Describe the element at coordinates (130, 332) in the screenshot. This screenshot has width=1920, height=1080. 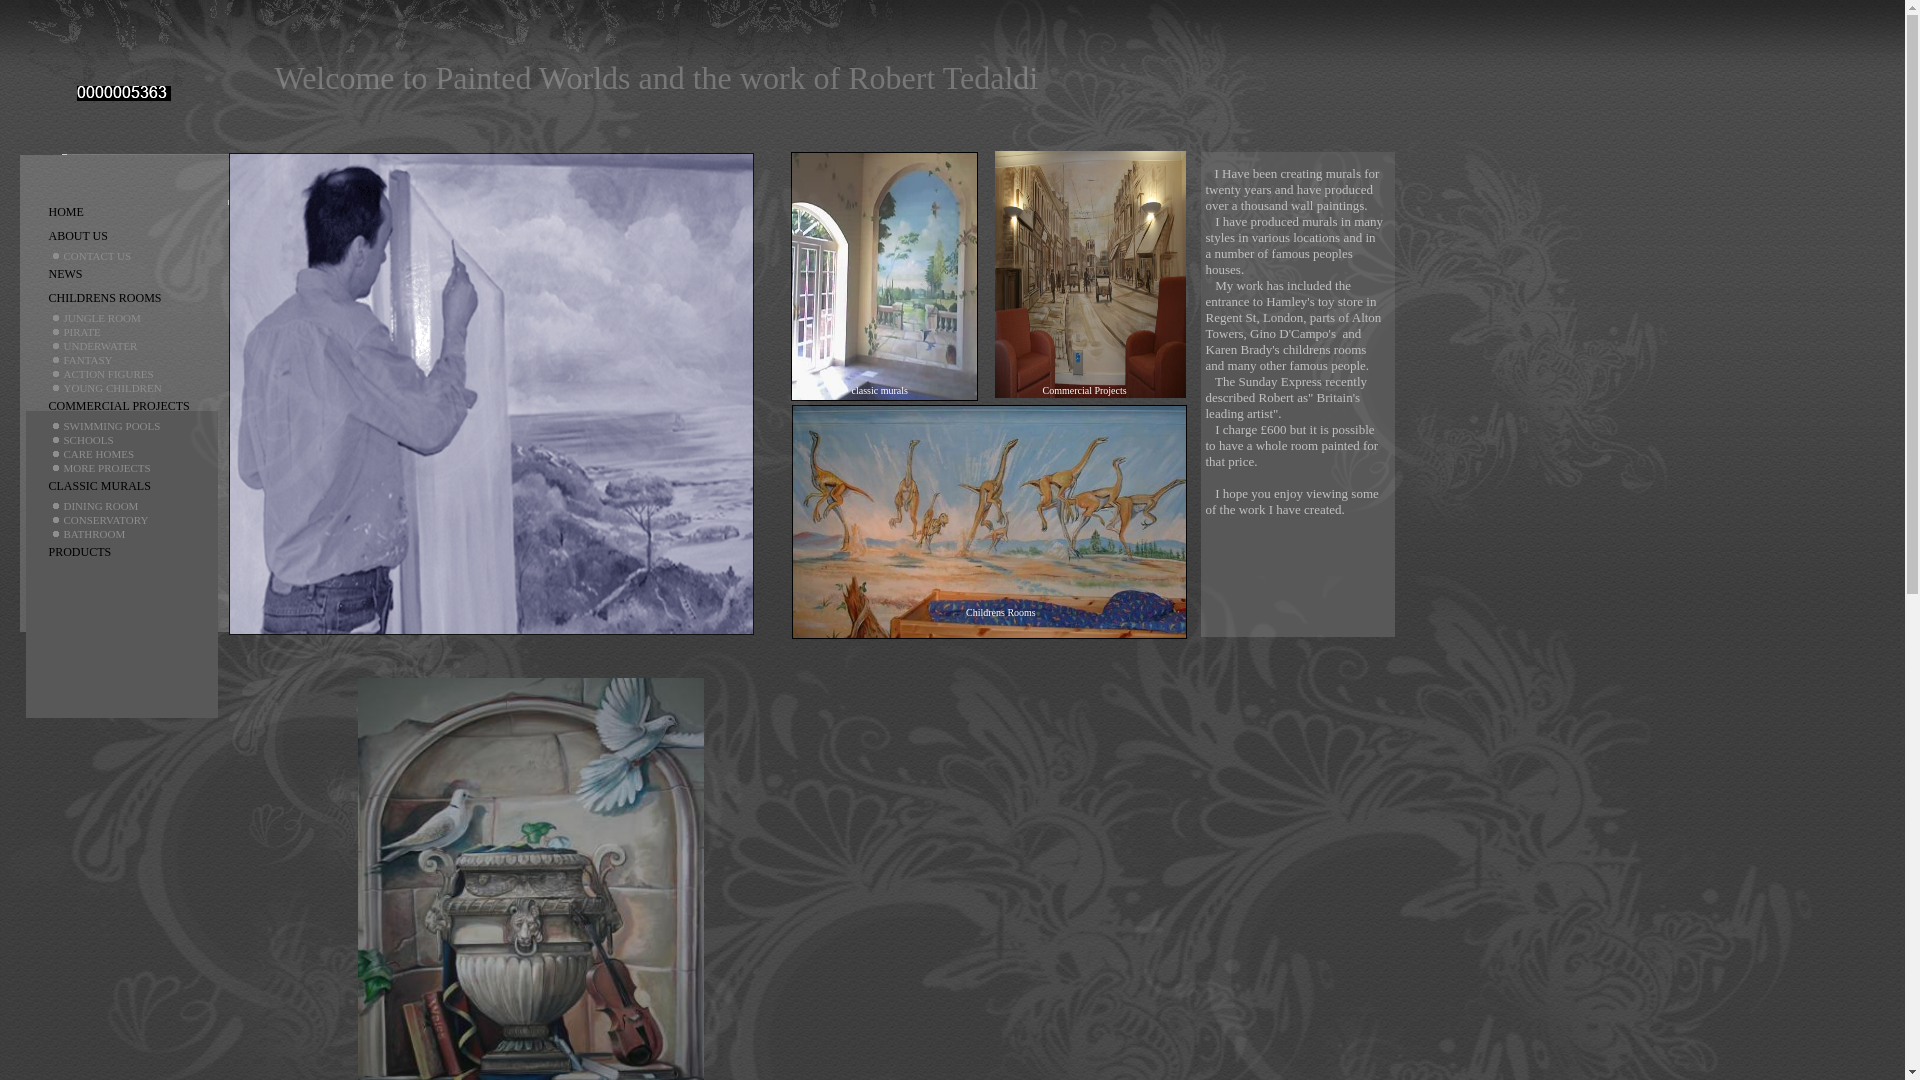
I see `PIRATE` at that location.